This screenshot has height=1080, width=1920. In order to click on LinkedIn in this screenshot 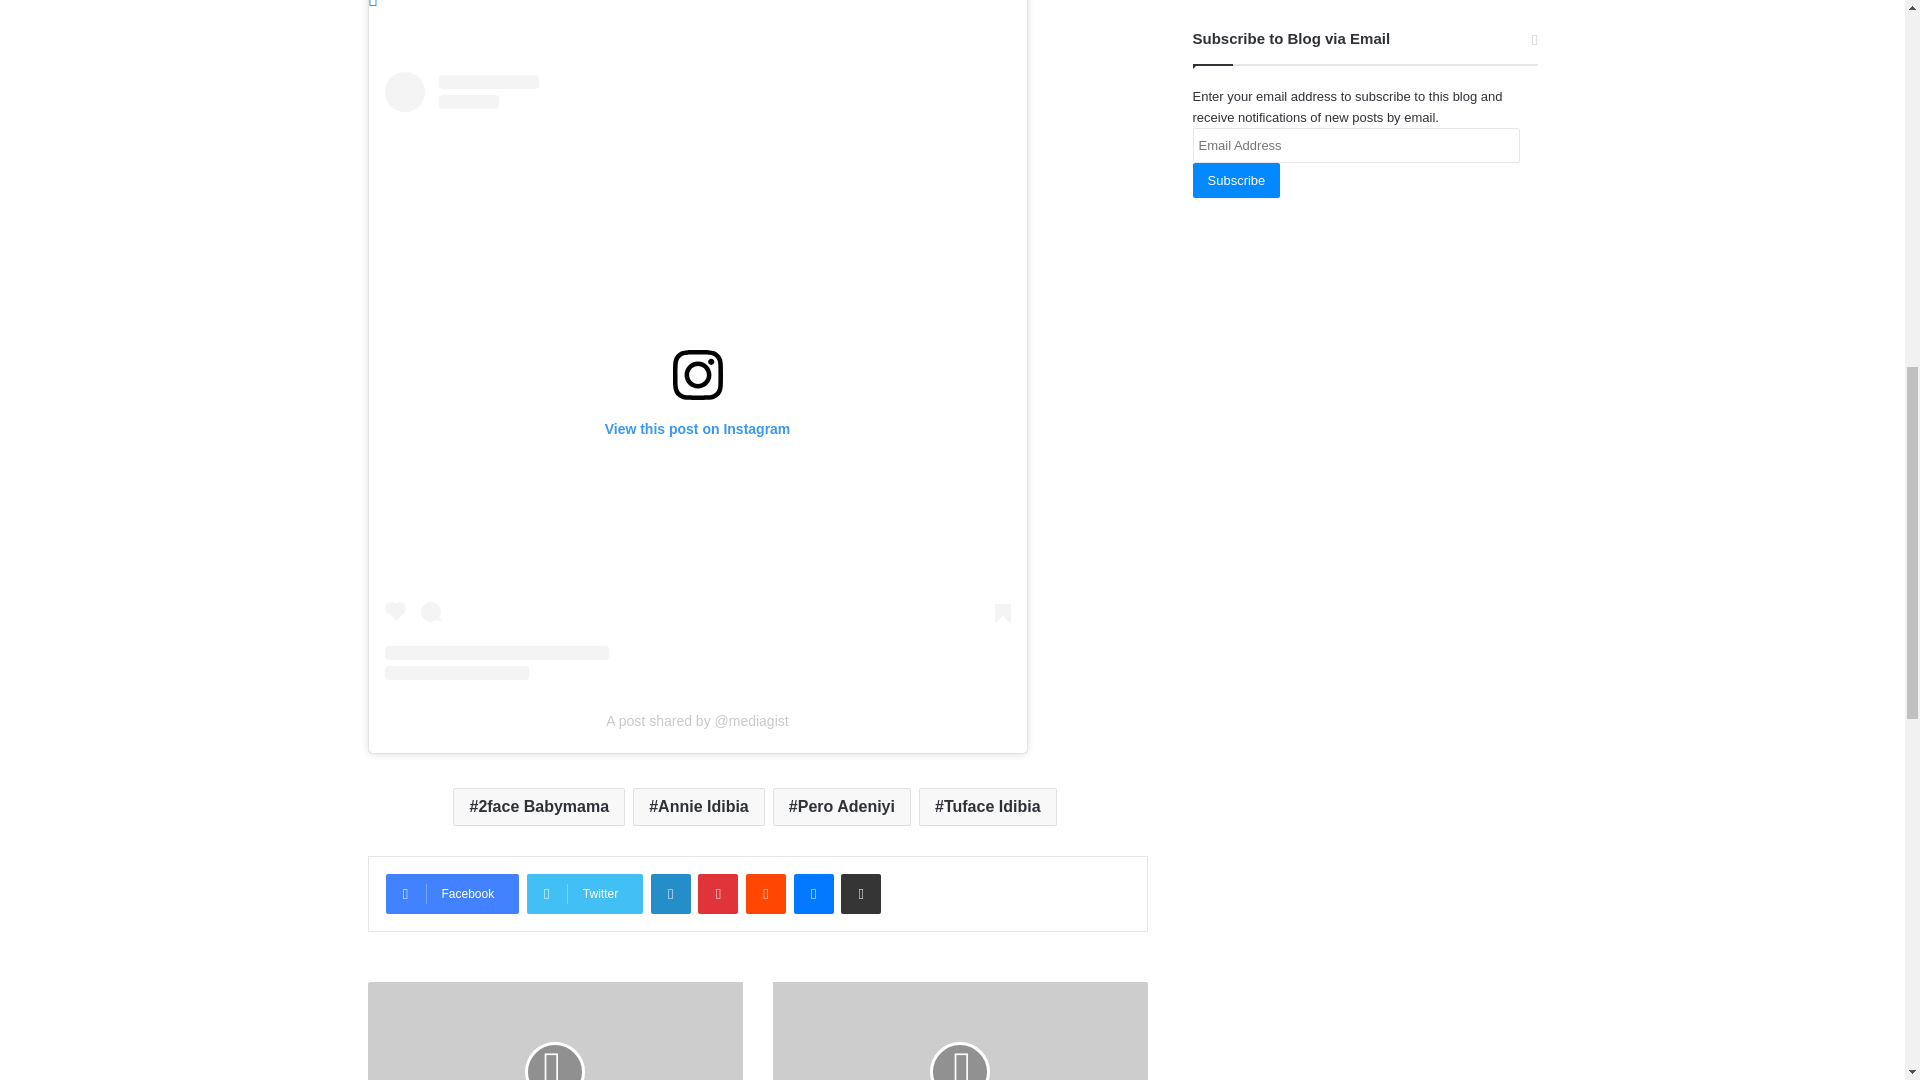, I will do `click(670, 893)`.